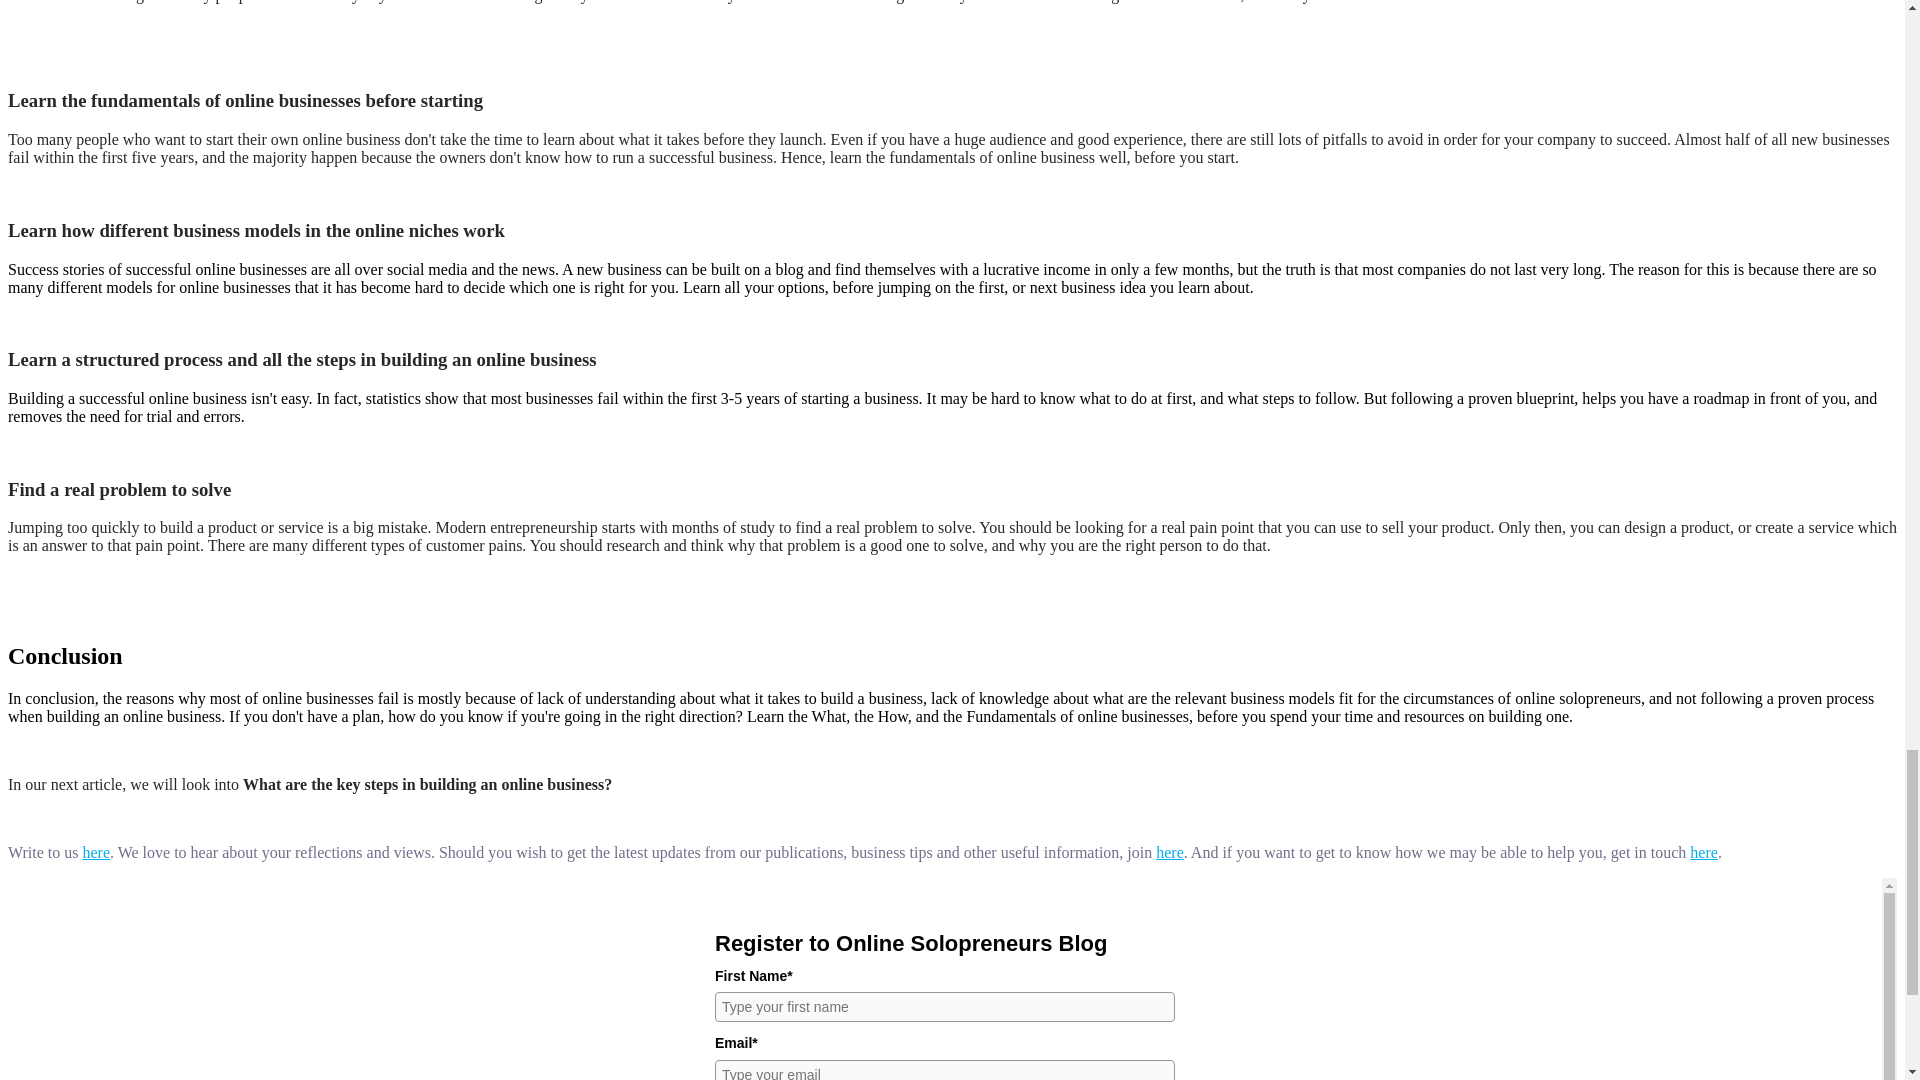 The width and height of the screenshot is (1920, 1080). What do you see at coordinates (1170, 852) in the screenshot?
I see `here` at bounding box center [1170, 852].